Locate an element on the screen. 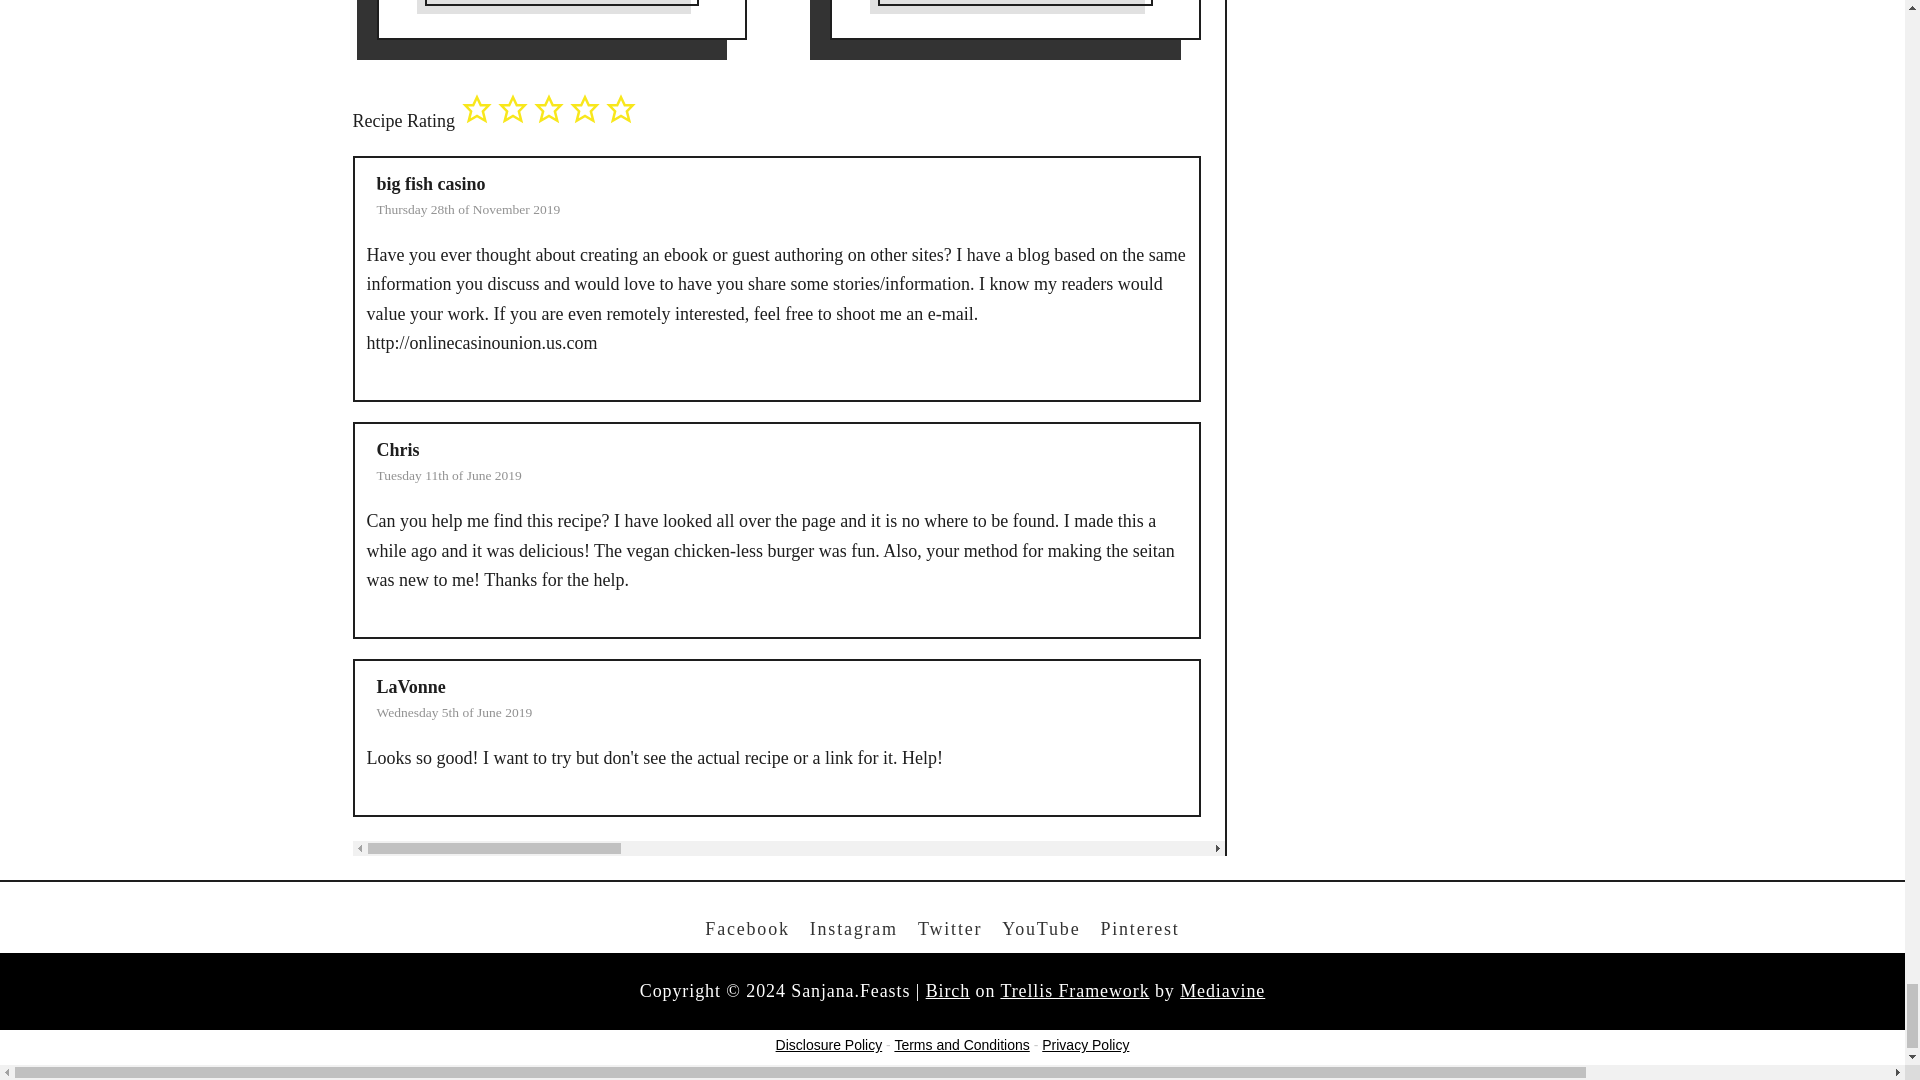 The height and width of the screenshot is (1080, 1920). Twitter is located at coordinates (949, 929).